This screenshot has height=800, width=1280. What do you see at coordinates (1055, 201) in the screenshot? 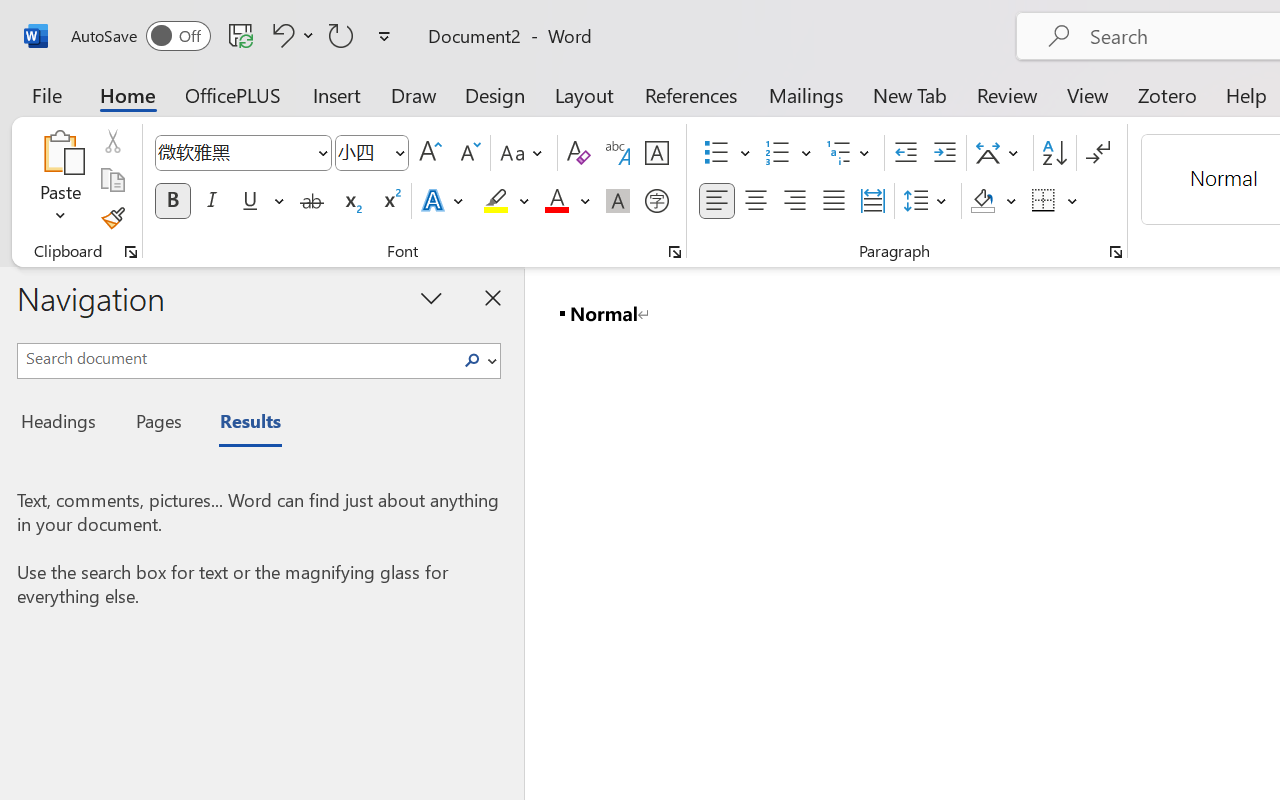
I see `Borders` at bounding box center [1055, 201].